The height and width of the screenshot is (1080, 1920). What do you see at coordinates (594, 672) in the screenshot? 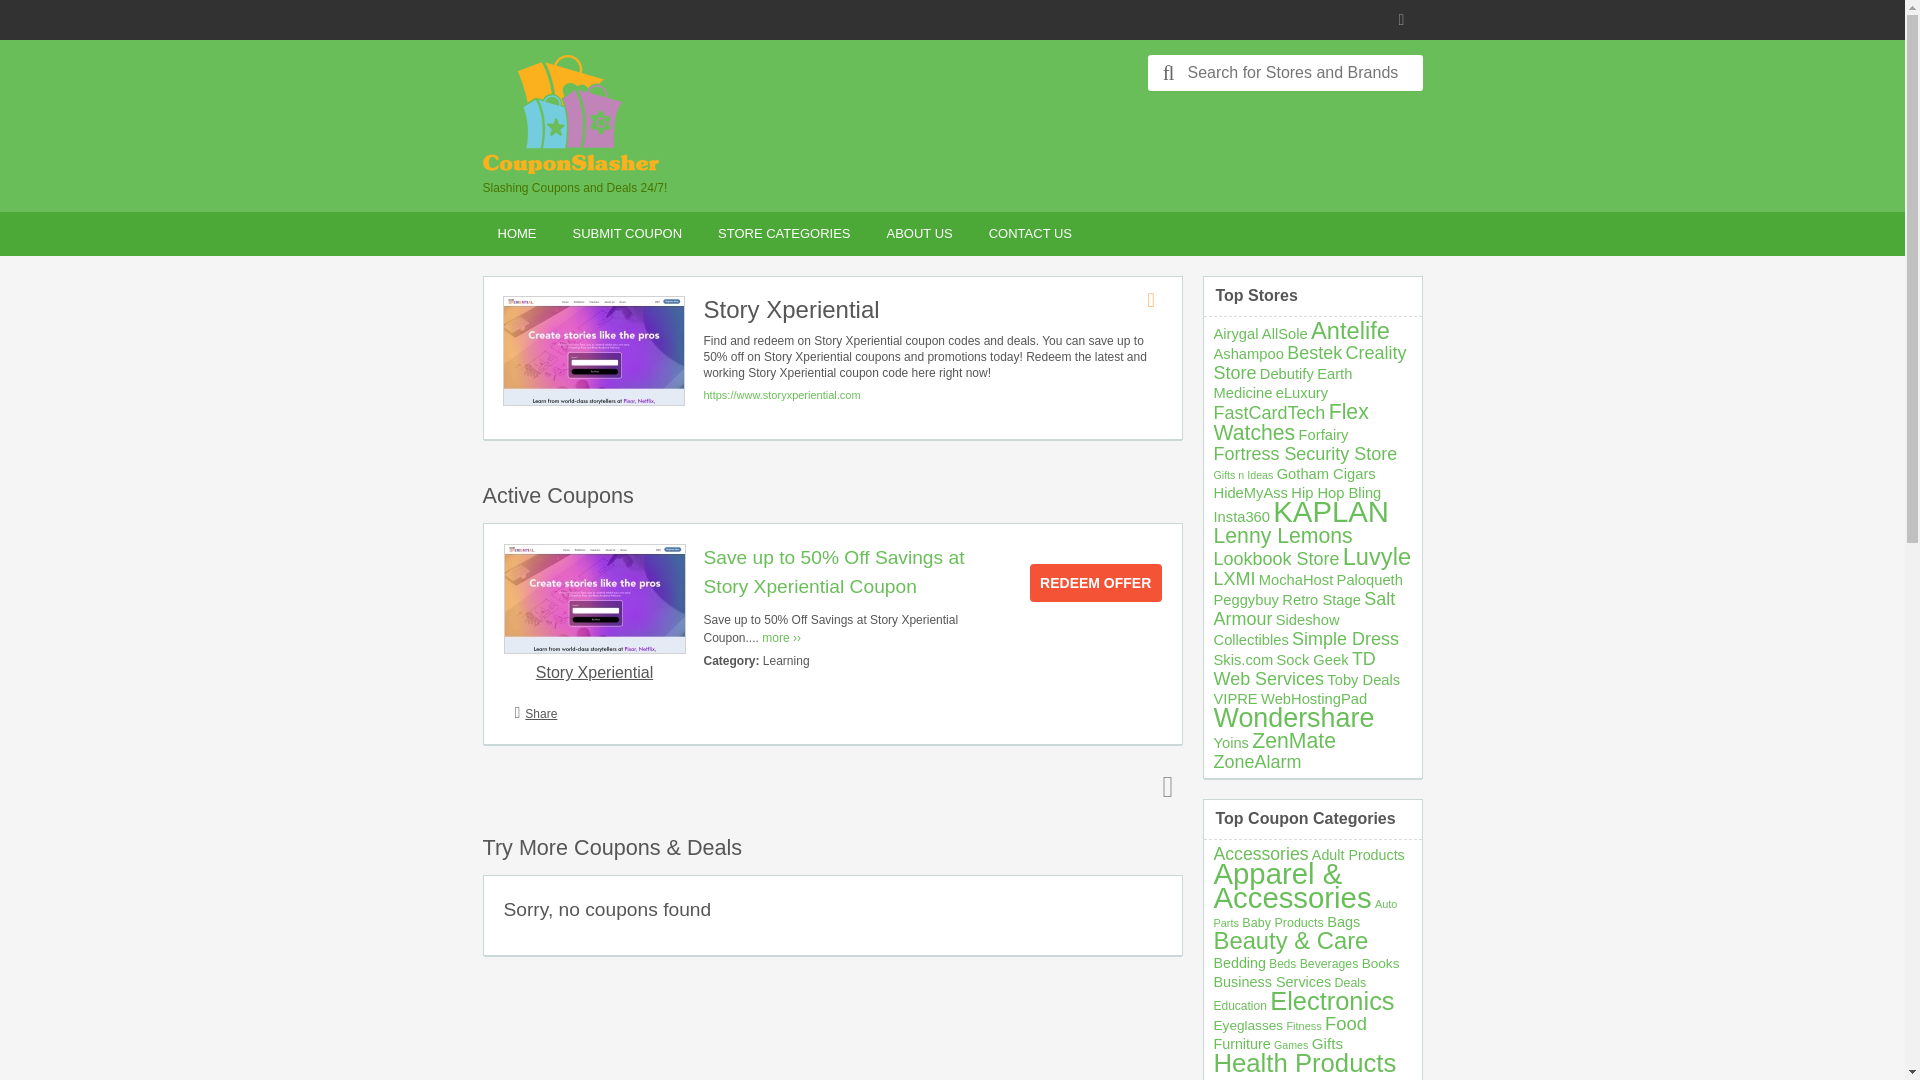
I see `Story Xperiential` at bounding box center [594, 672].